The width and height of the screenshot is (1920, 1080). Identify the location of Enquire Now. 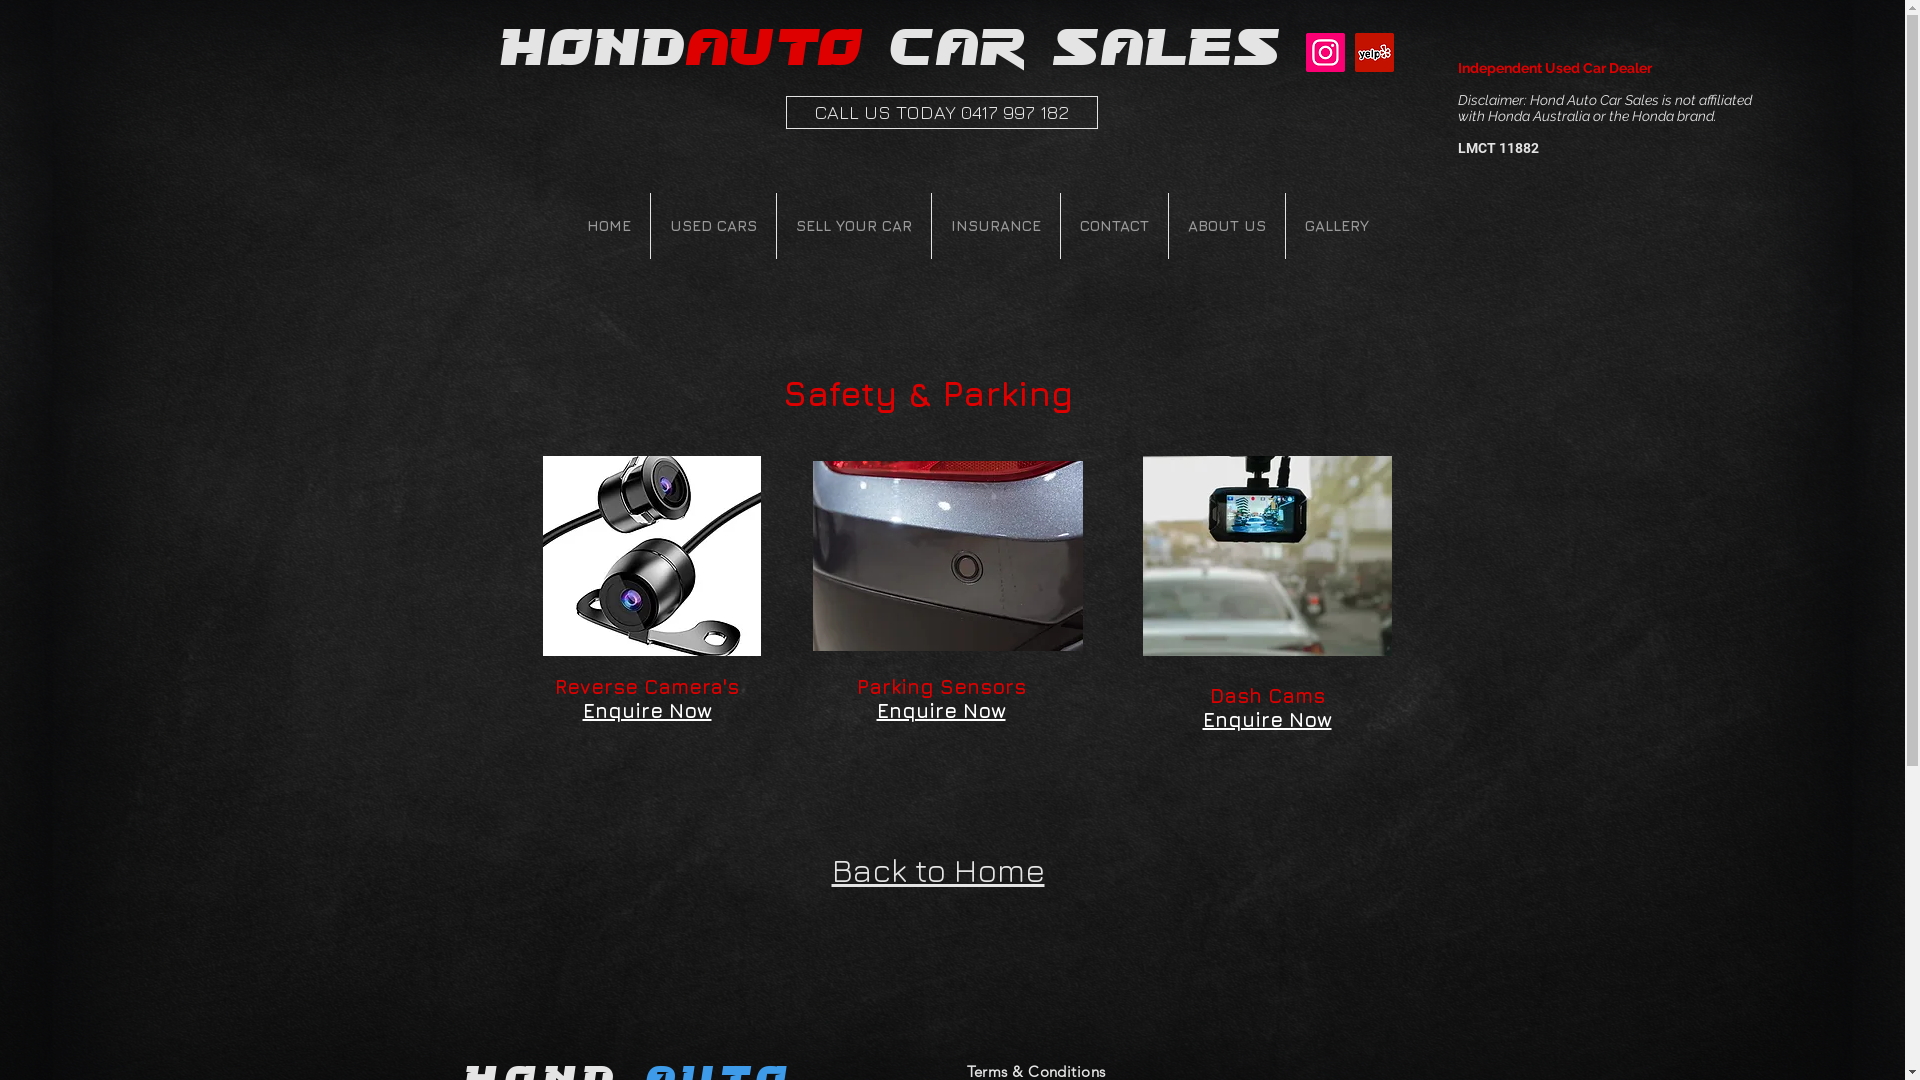
(940, 711).